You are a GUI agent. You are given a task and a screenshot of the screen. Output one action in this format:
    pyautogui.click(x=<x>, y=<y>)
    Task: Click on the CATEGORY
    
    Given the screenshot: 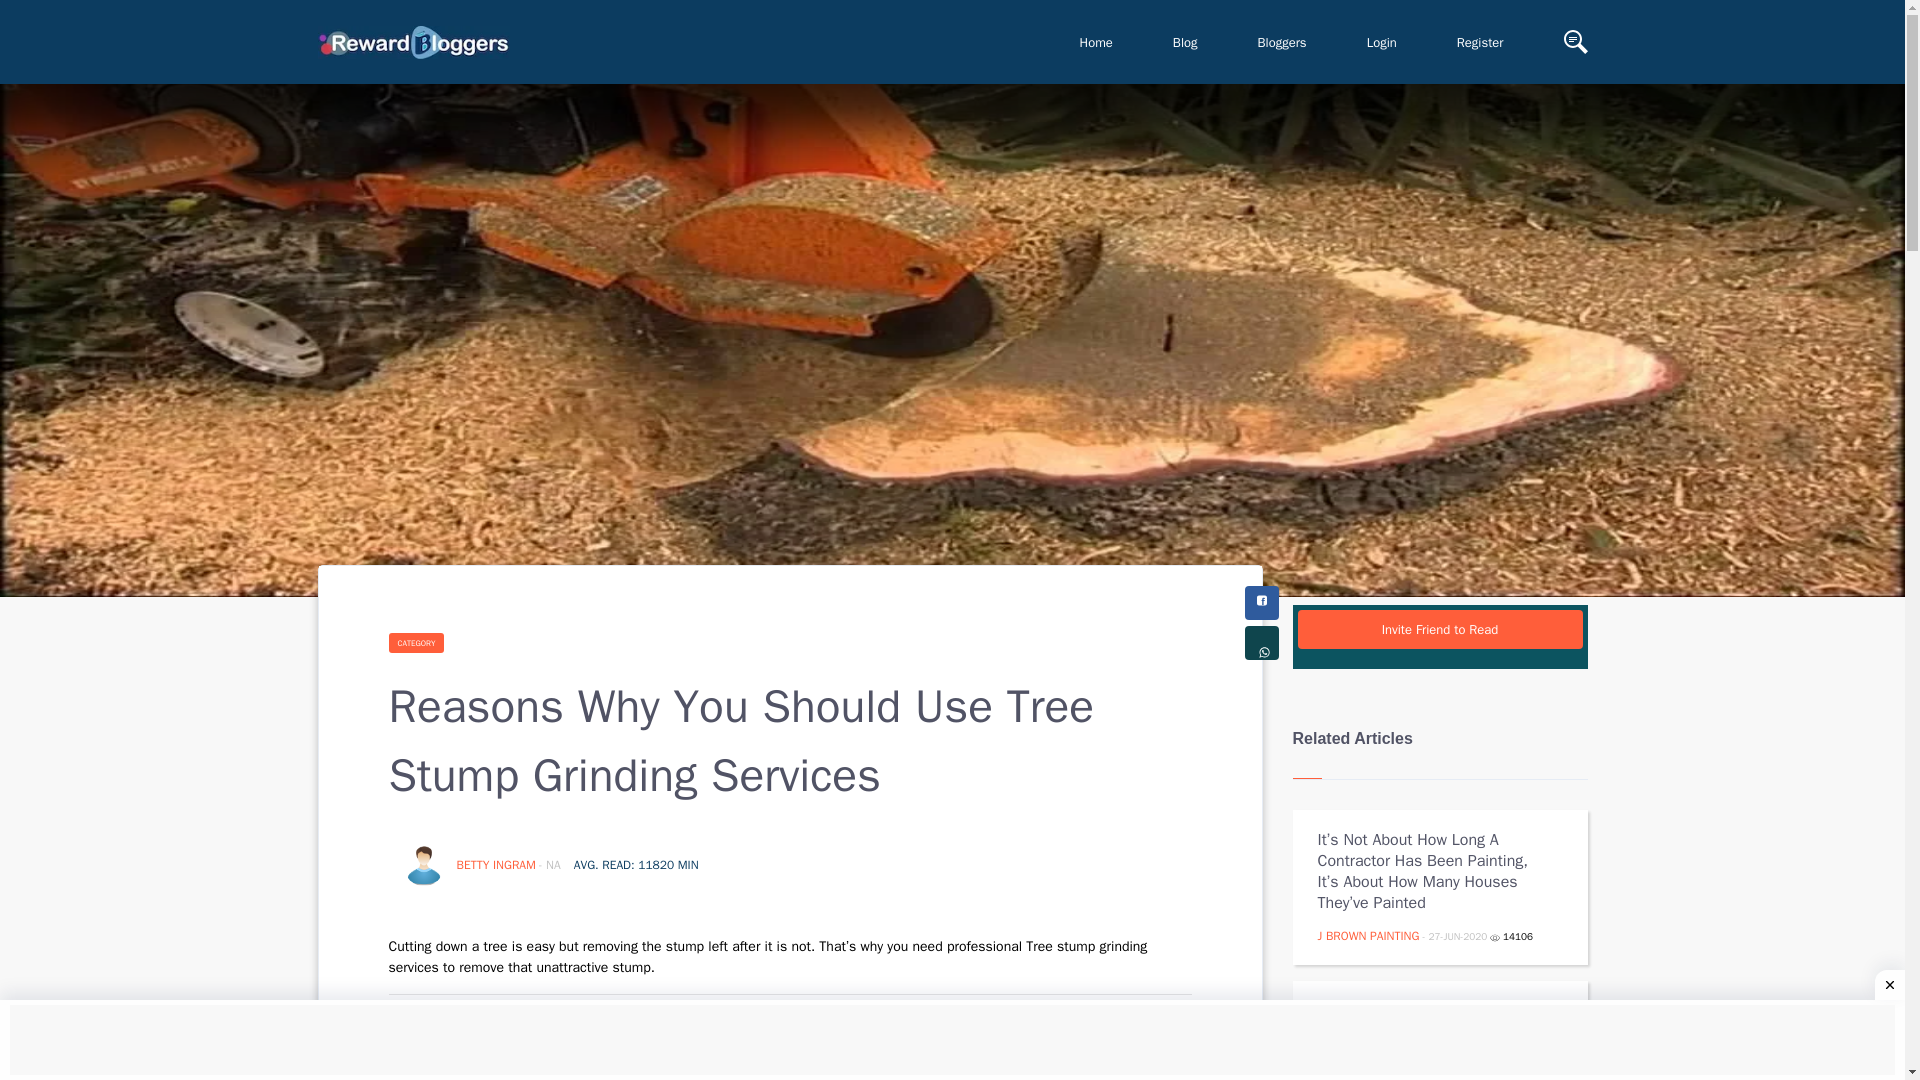 What is the action you would take?
    pyautogui.click(x=415, y=642)
    